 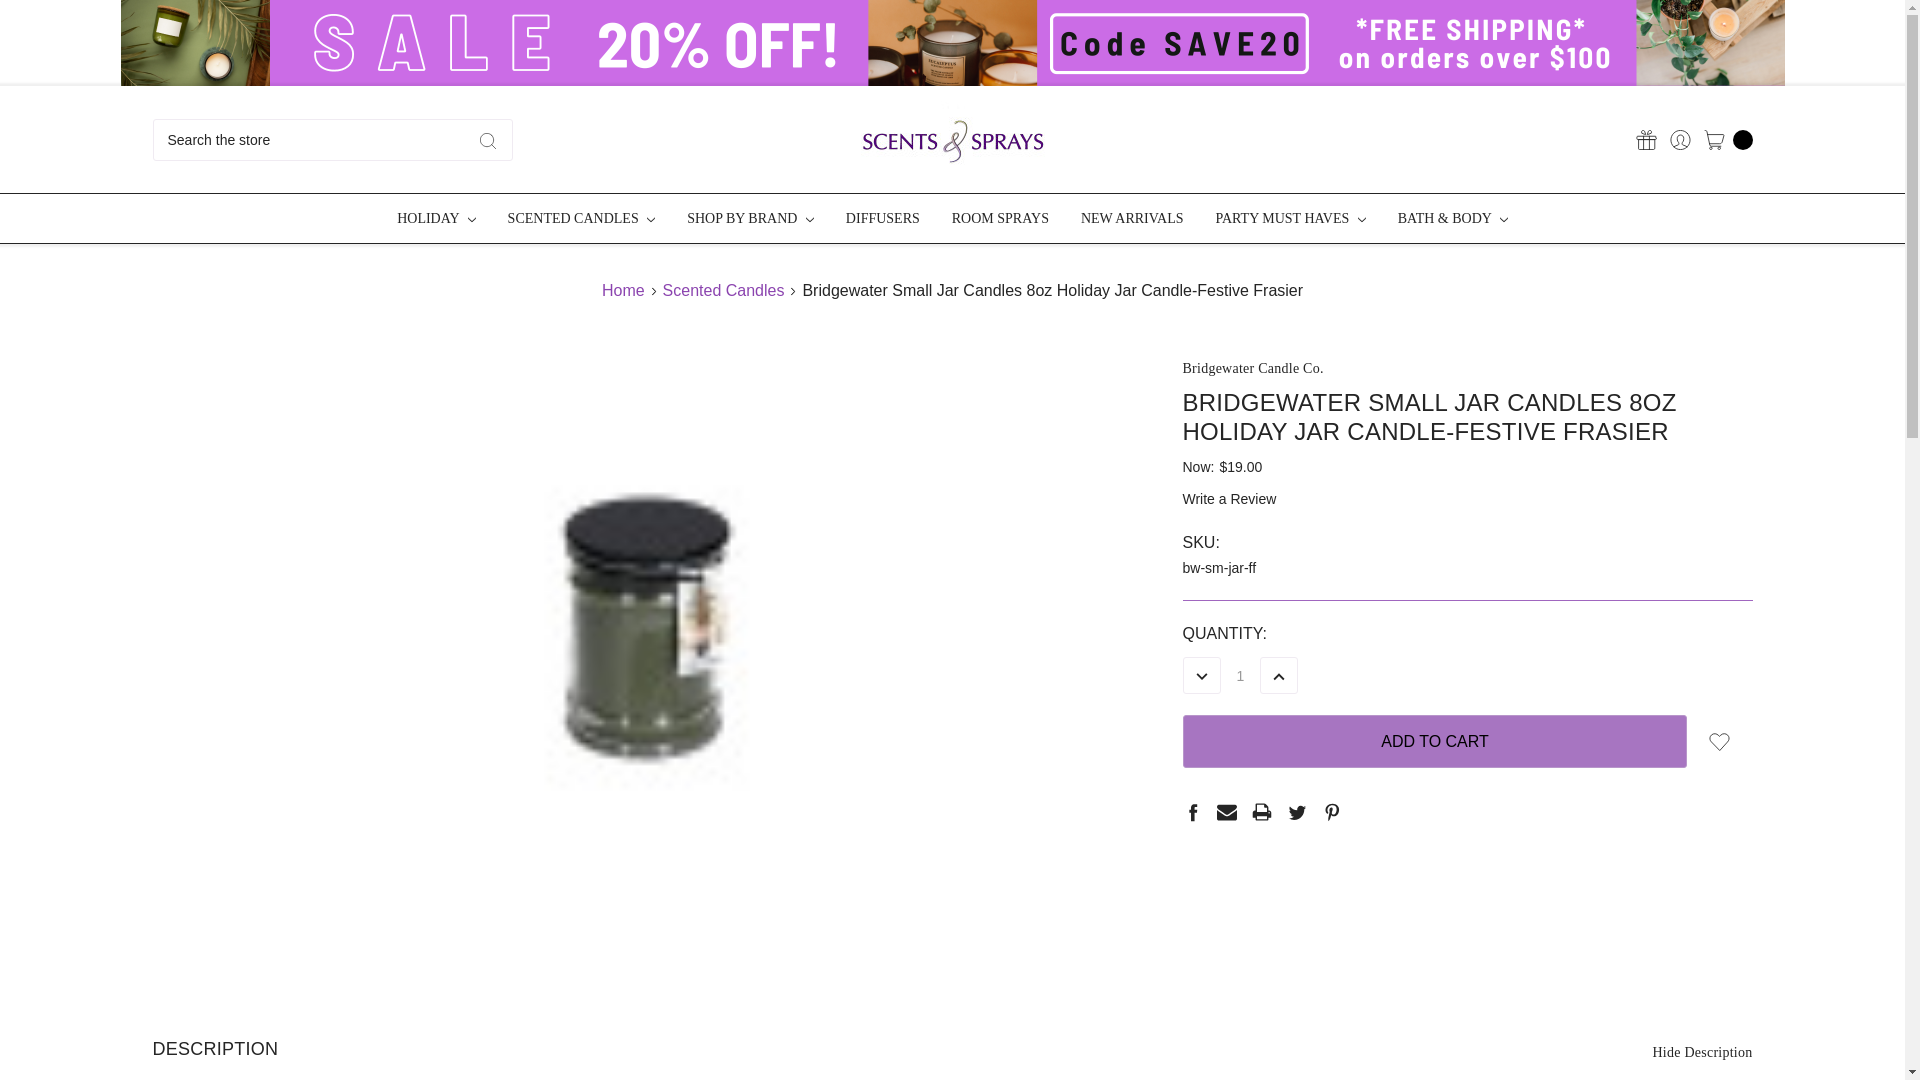 What do you see at coordinates (952, 140) in the screenshot?
I see `Scents and Sprays` at bounding box center [952, 140].